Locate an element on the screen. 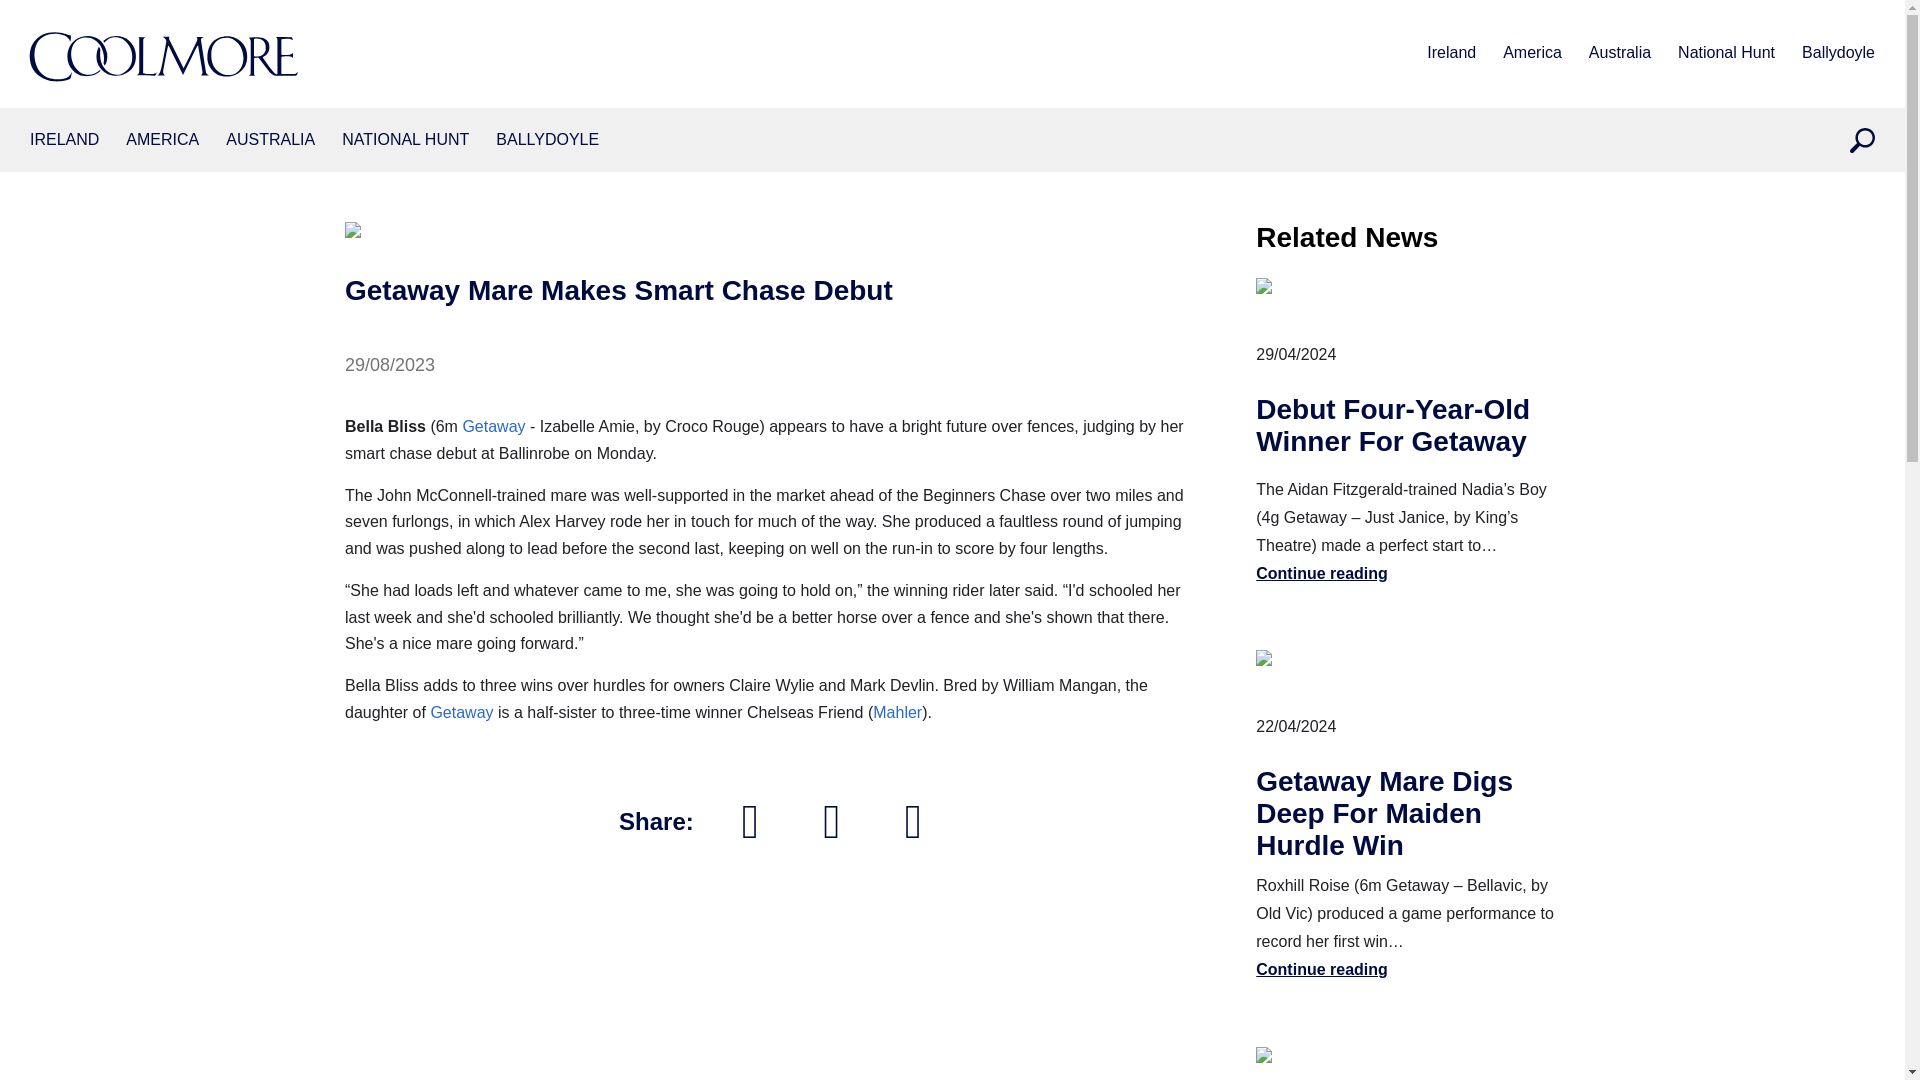  Mahler is located at coordinates (897, 712).